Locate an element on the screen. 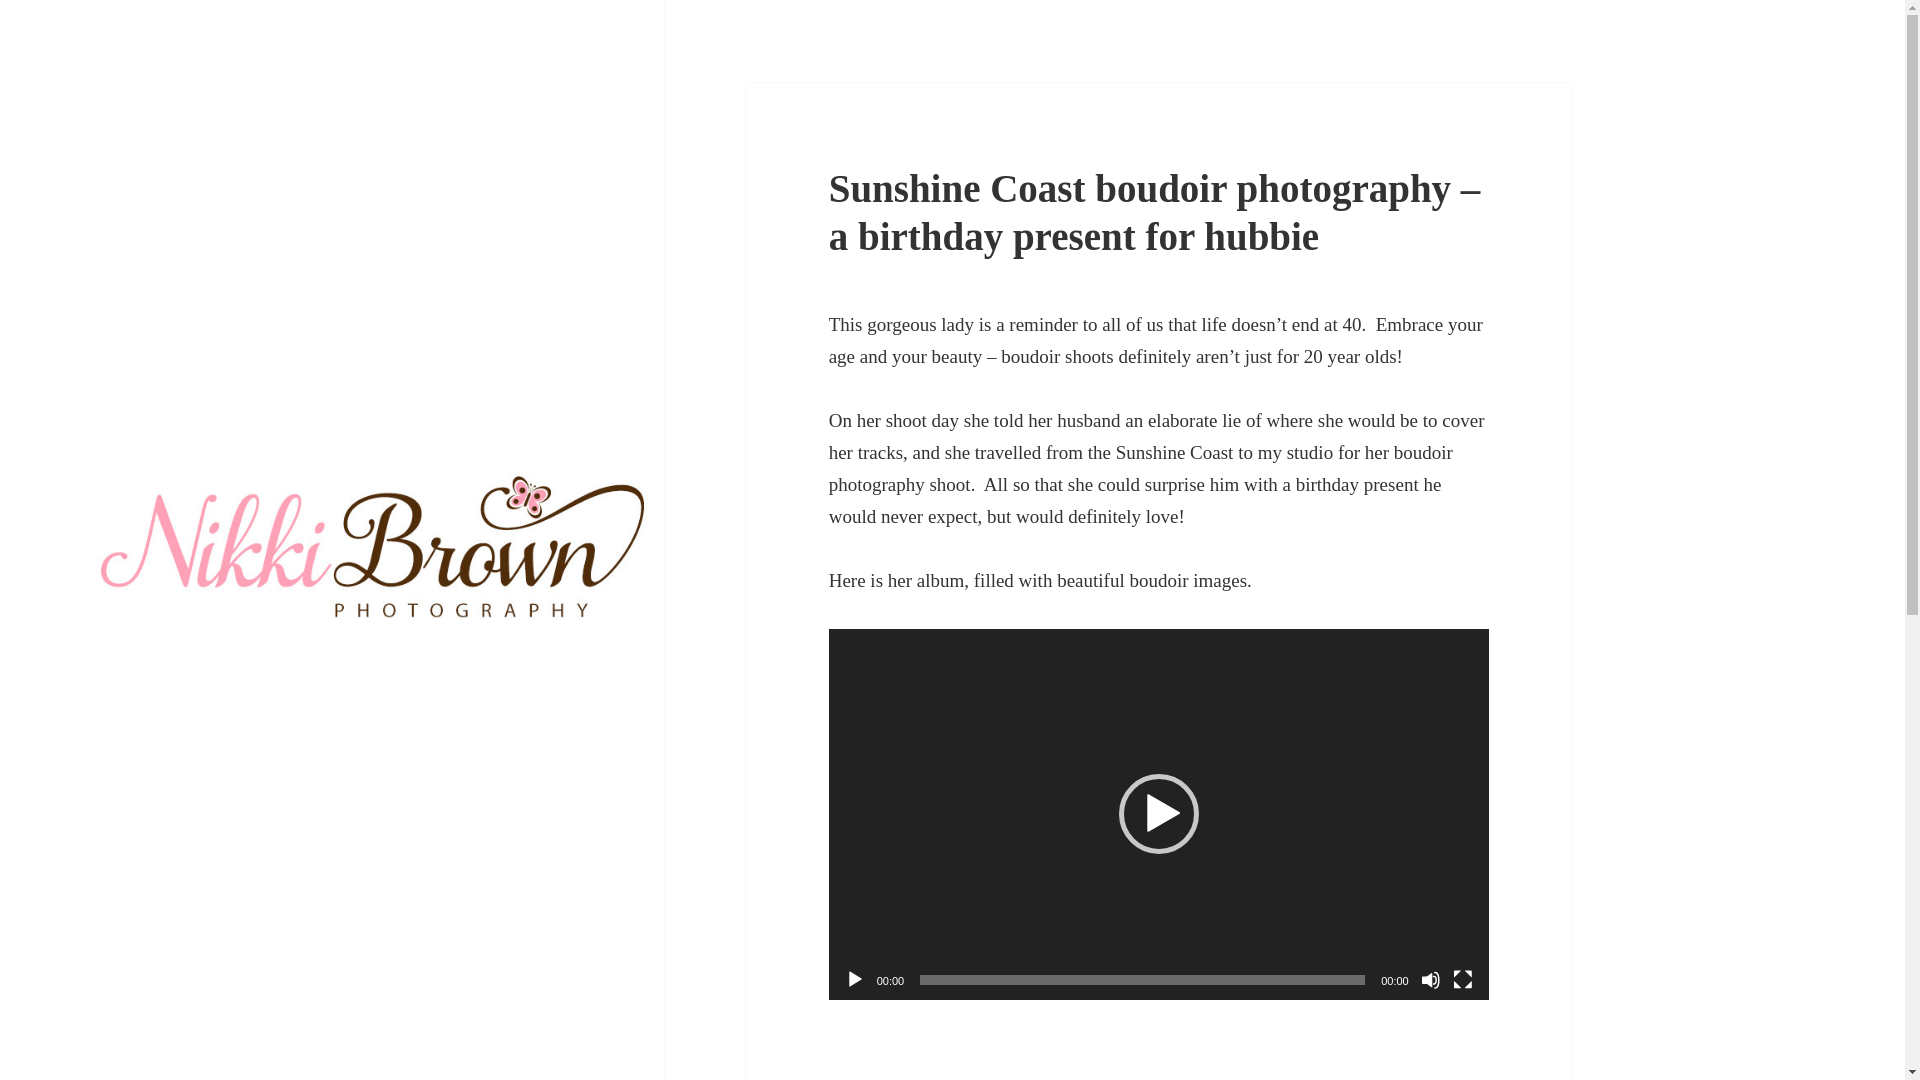 The height and width of the screenshot is (1080, 1920). Mute is located at coordinates (1430, 980).